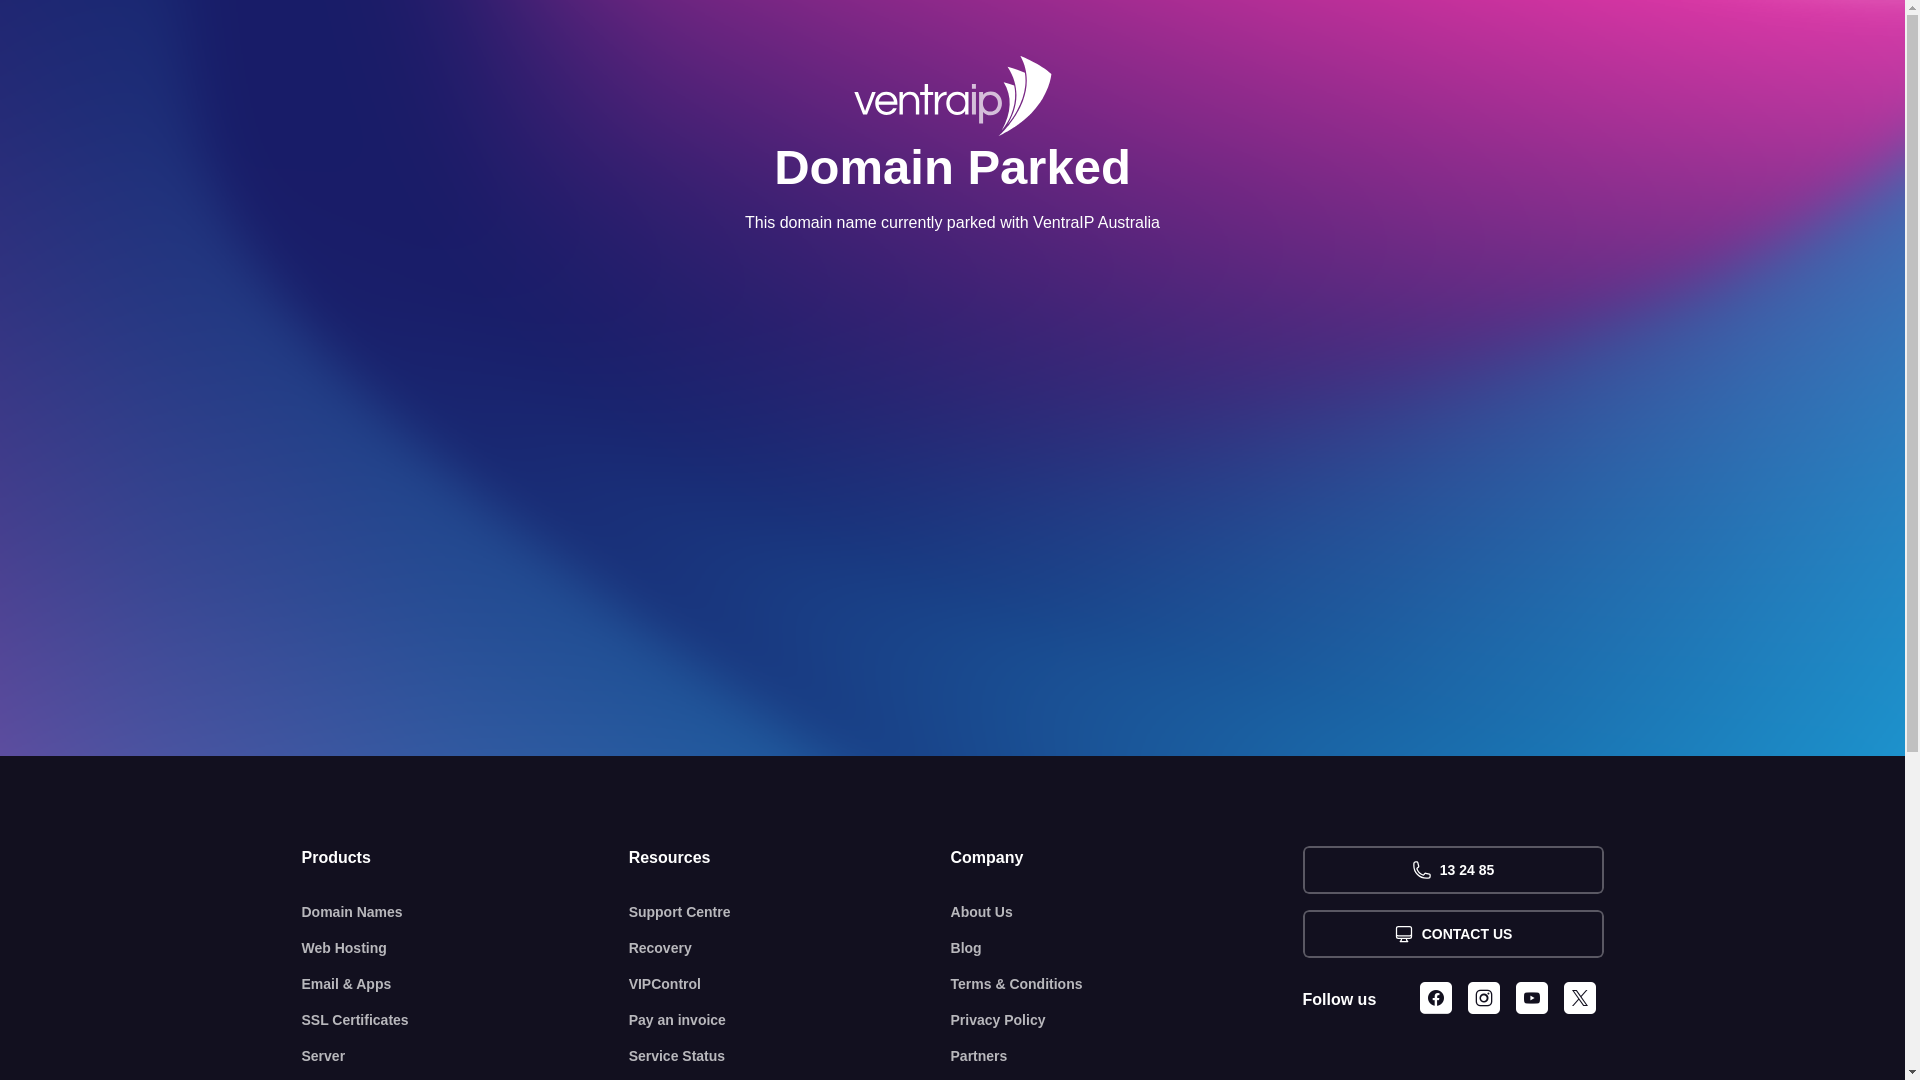  What do you see at coordinates (1127, 948) in the screenshot?
I see `Blog` at bounding box center [1127, 948].